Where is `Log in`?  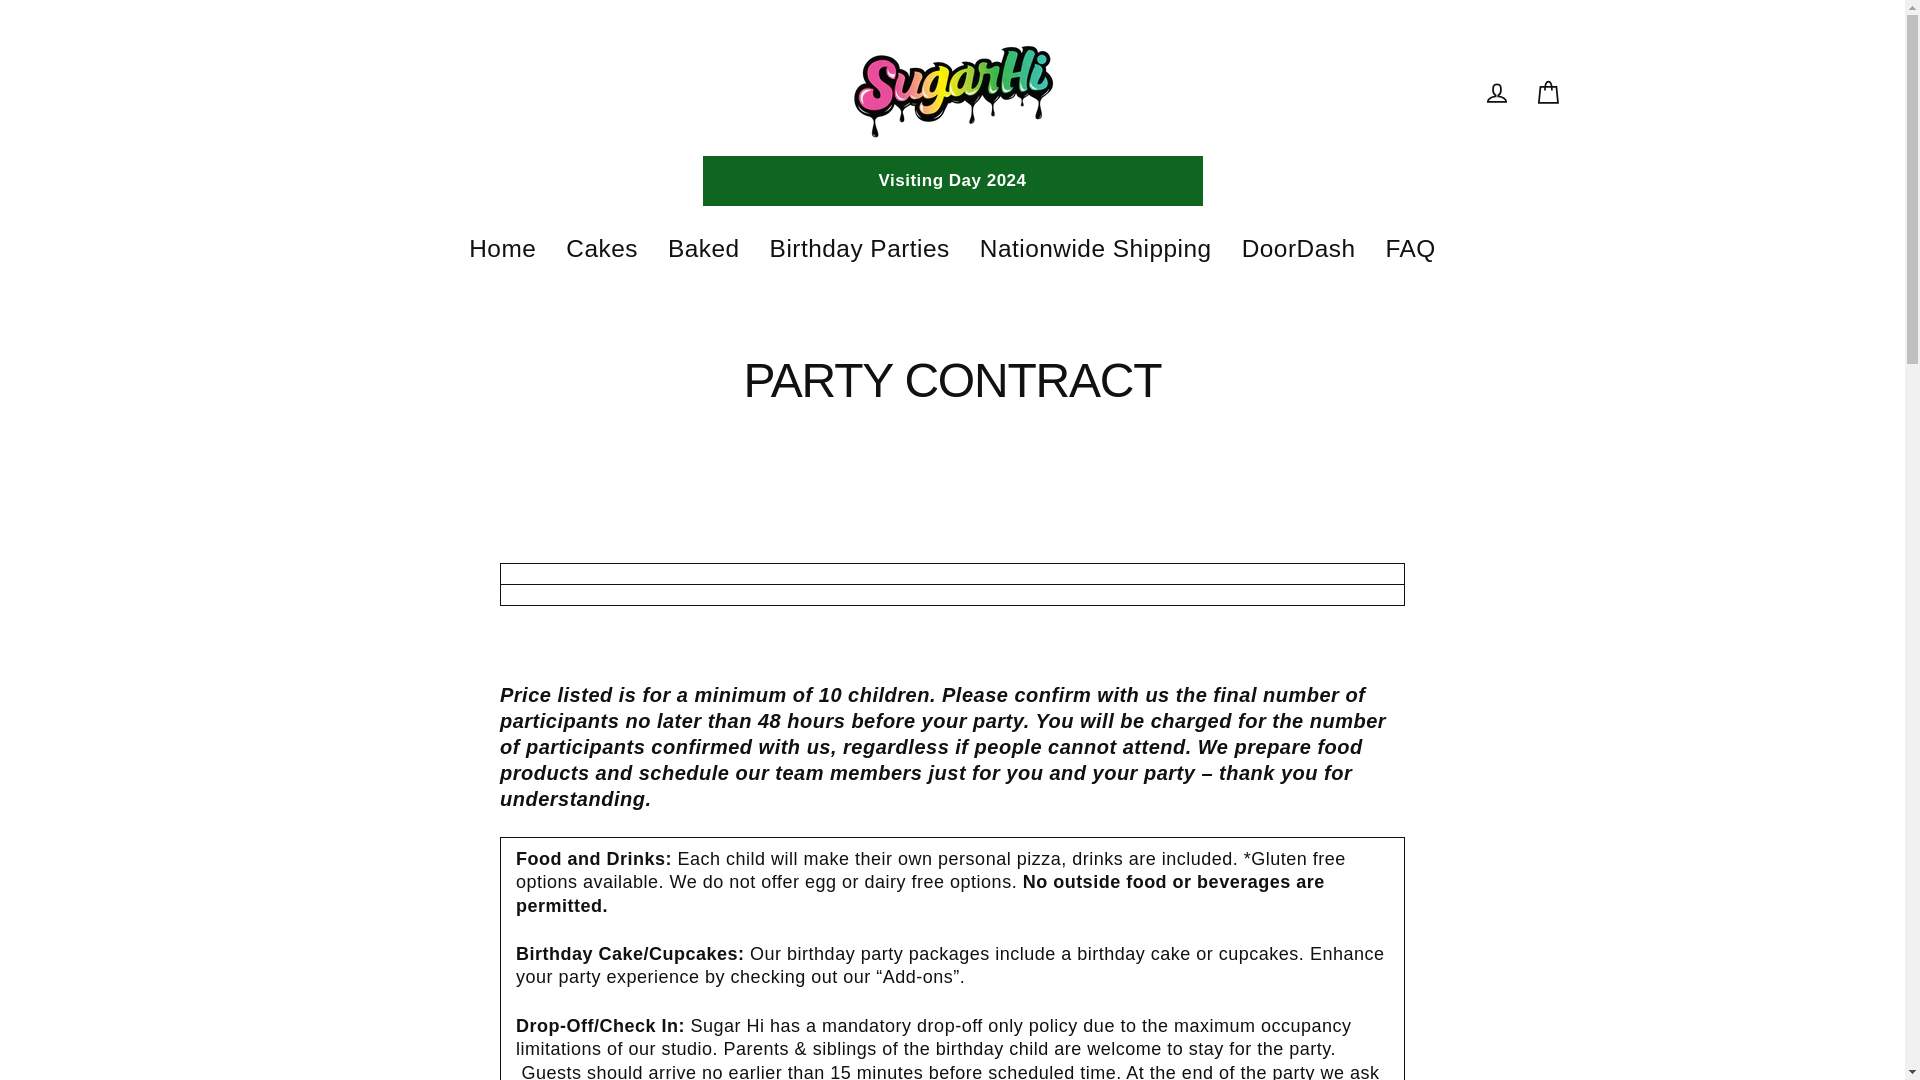
Log in is located at coordinates (1496, 92).